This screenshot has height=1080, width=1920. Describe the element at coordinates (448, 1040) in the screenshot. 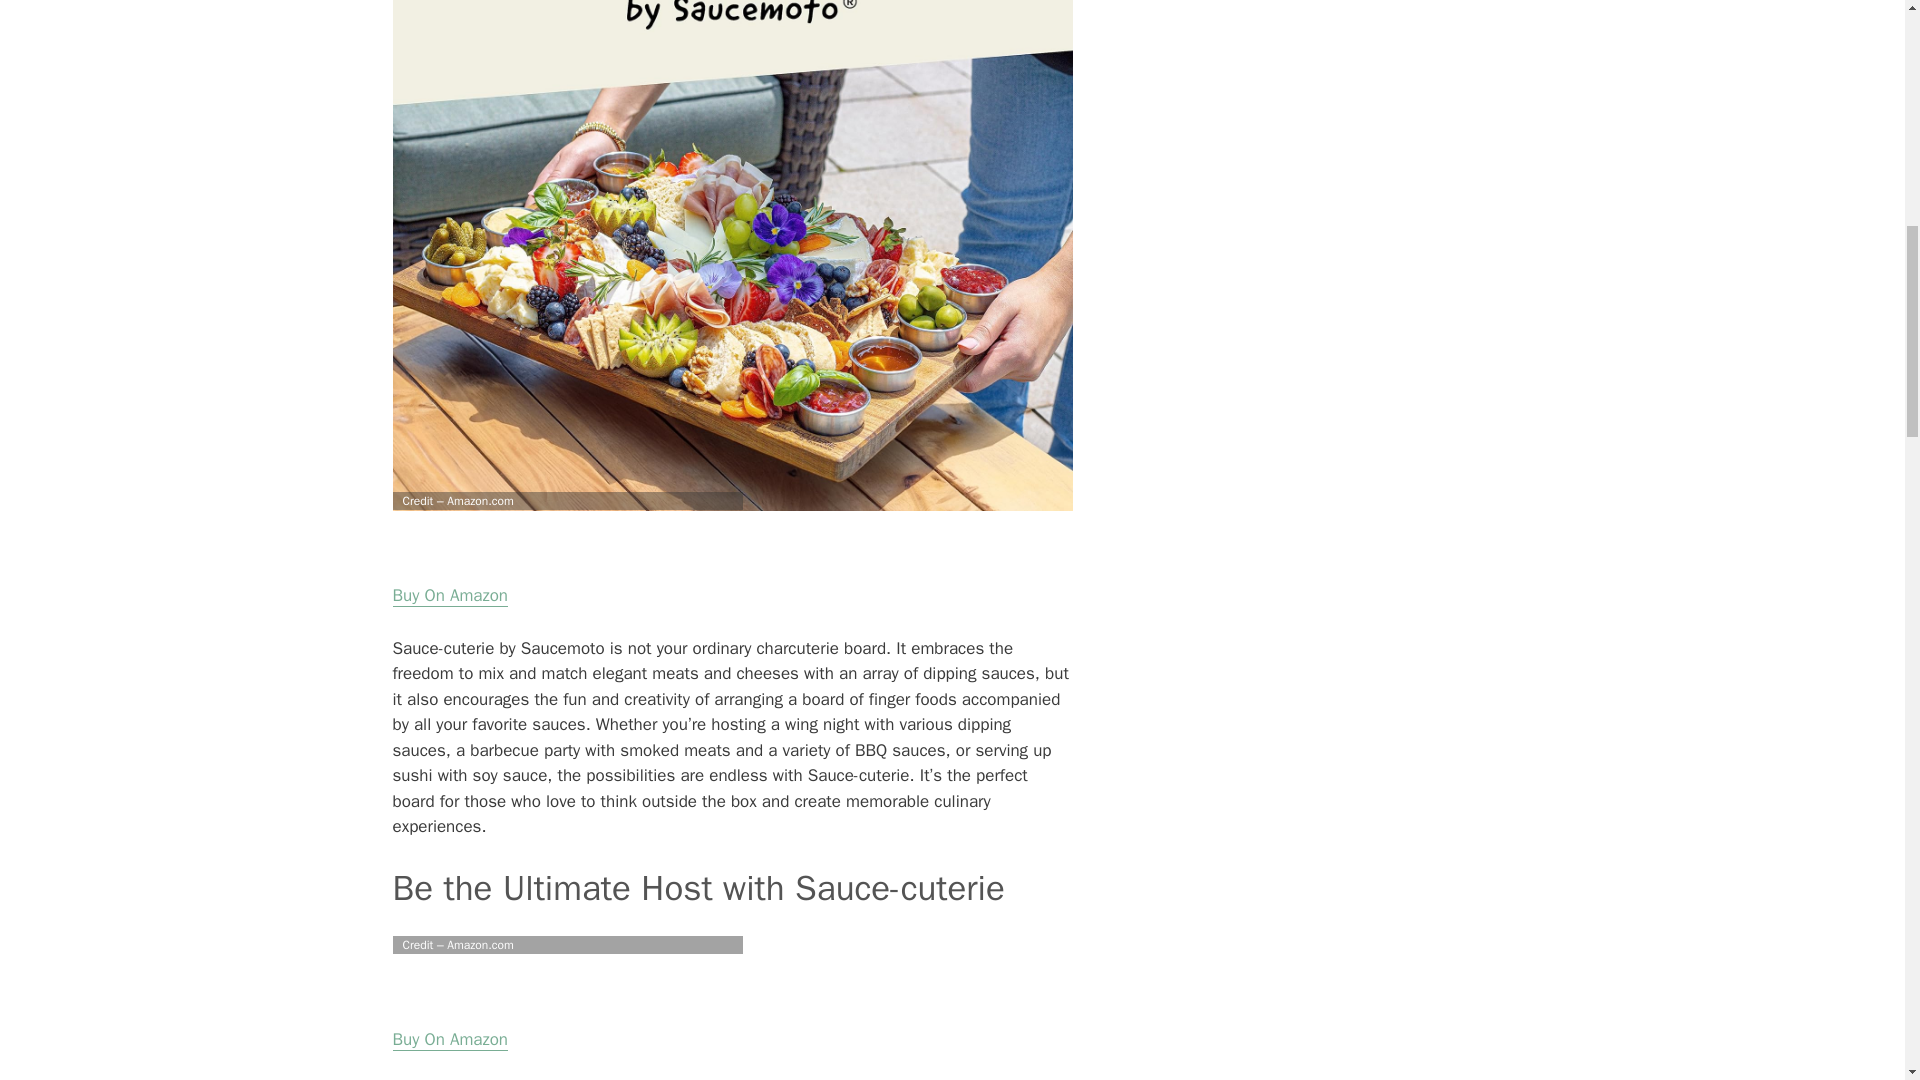

I see `Buy On Amazon` at that location.